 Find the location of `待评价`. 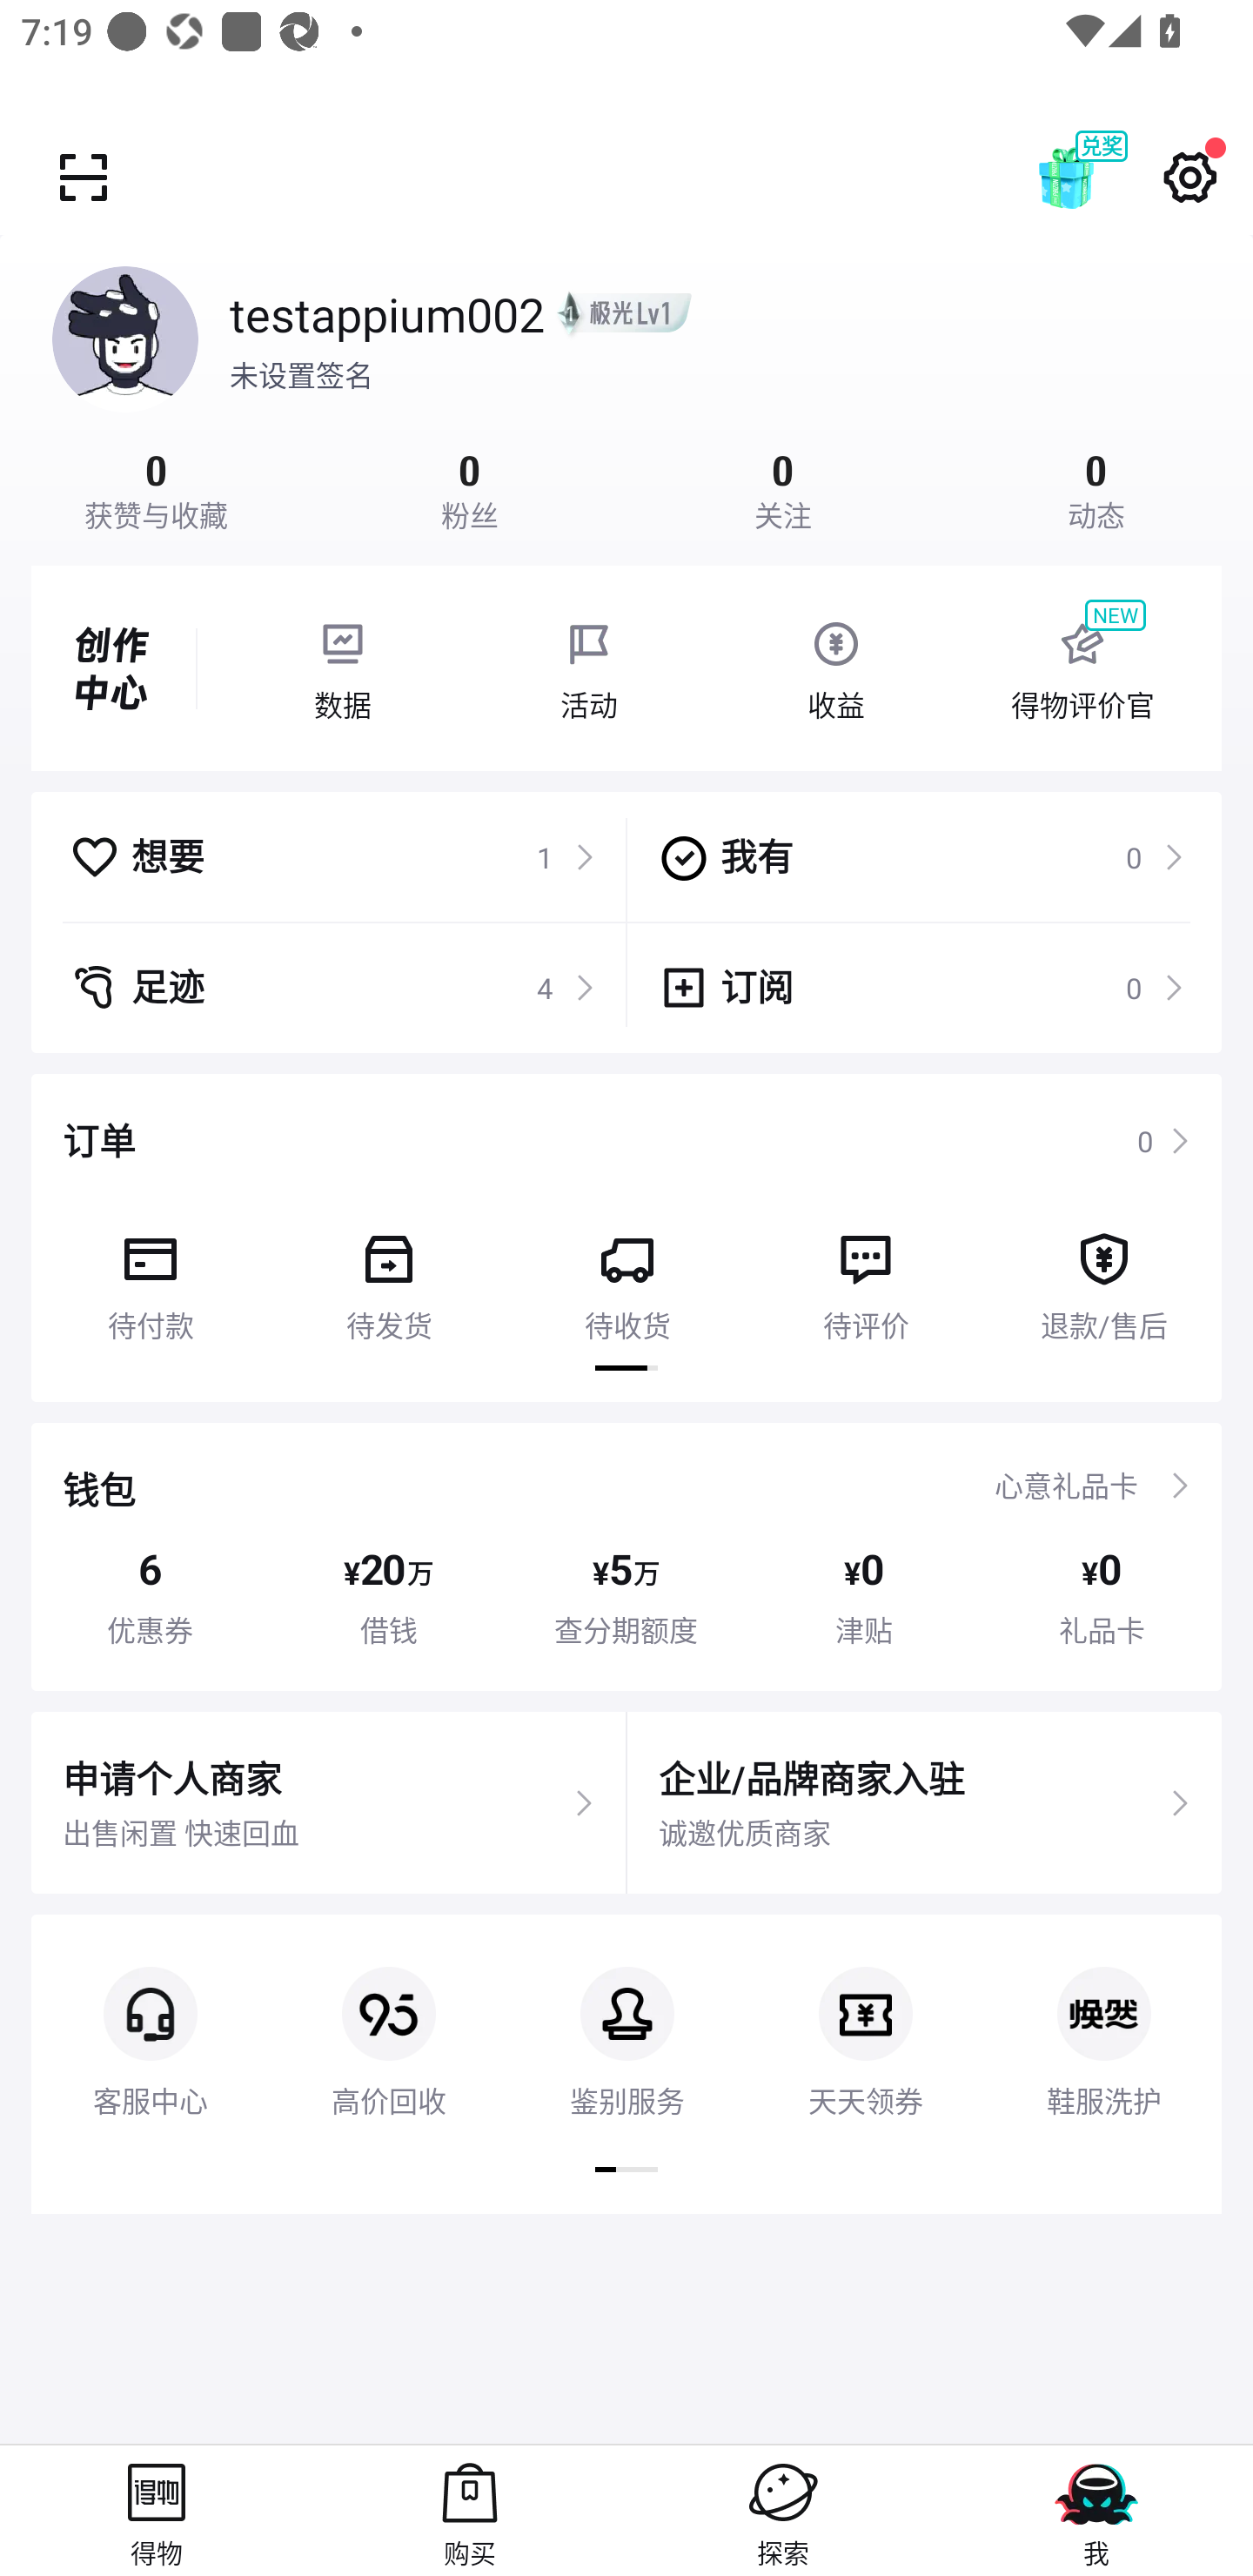

待评价 is located at coordinates (865, 1276).